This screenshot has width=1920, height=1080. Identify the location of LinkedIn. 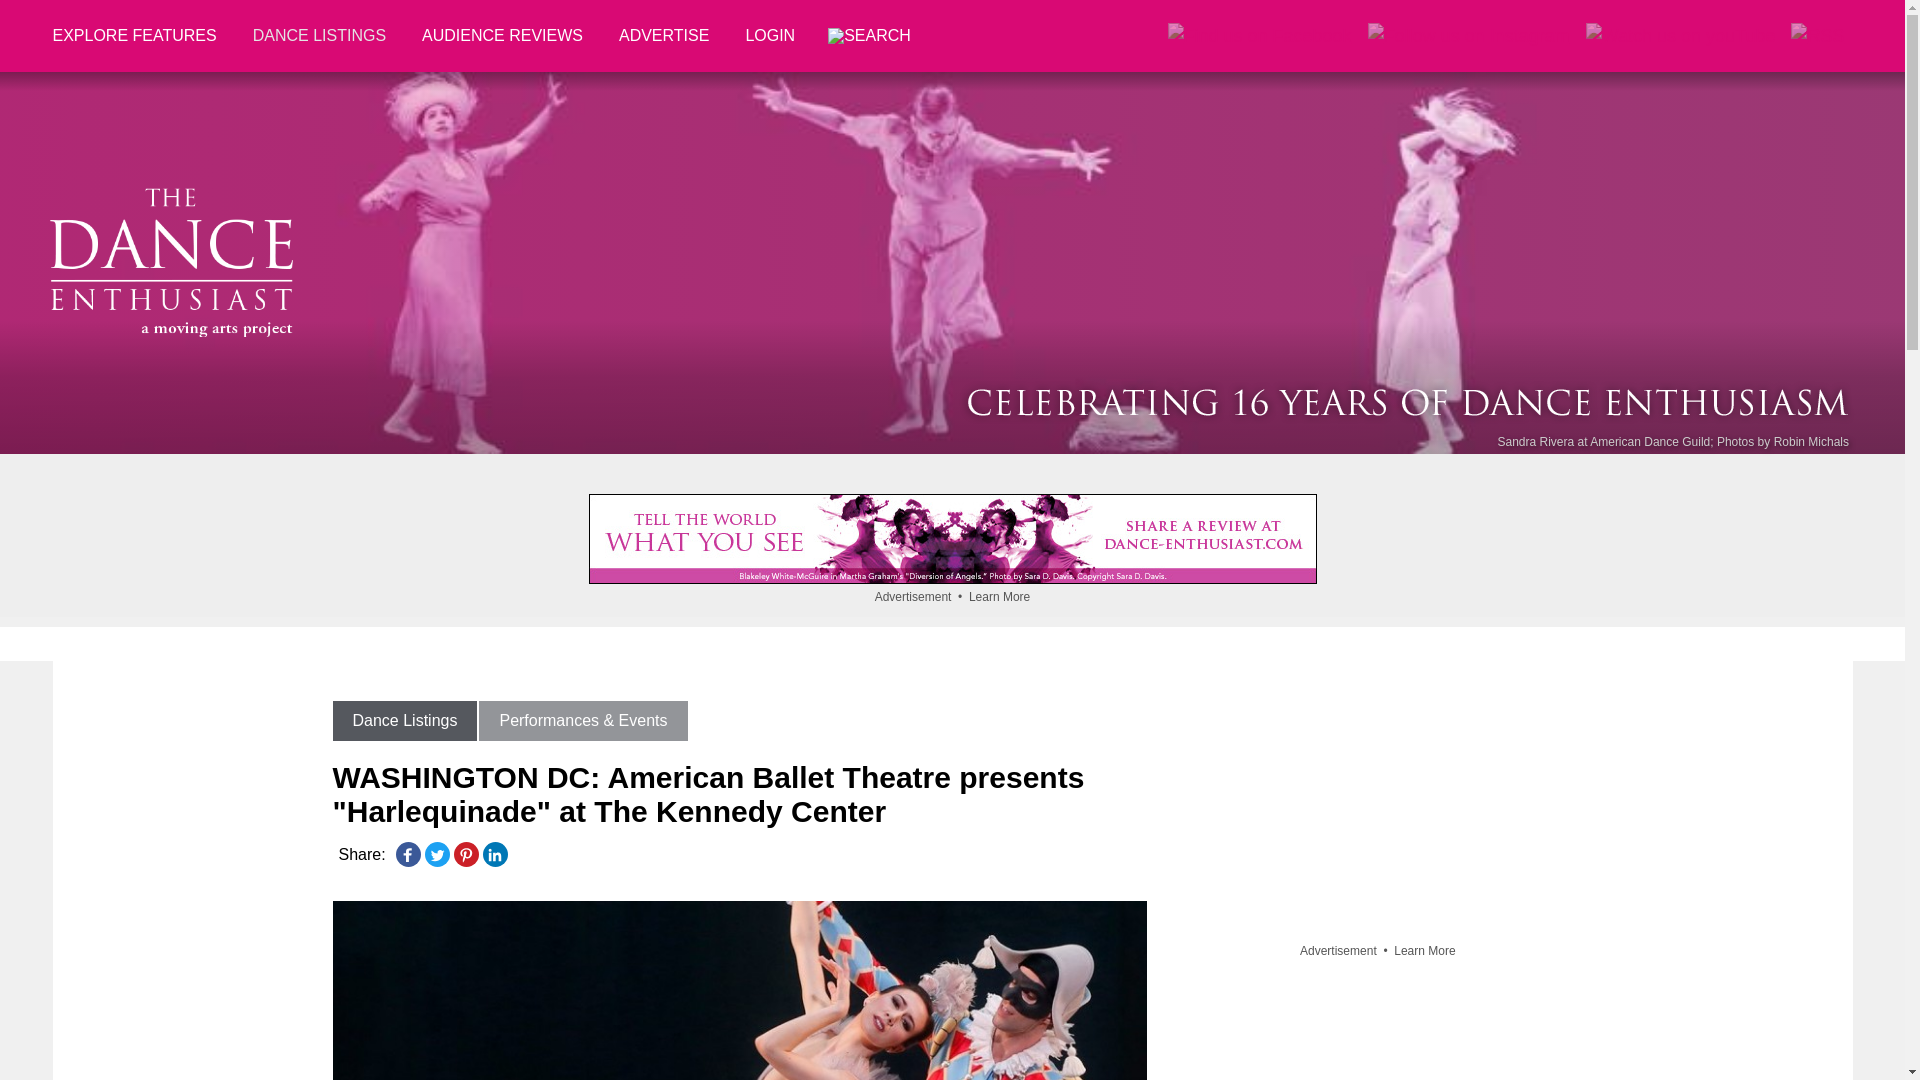
(494, 854).